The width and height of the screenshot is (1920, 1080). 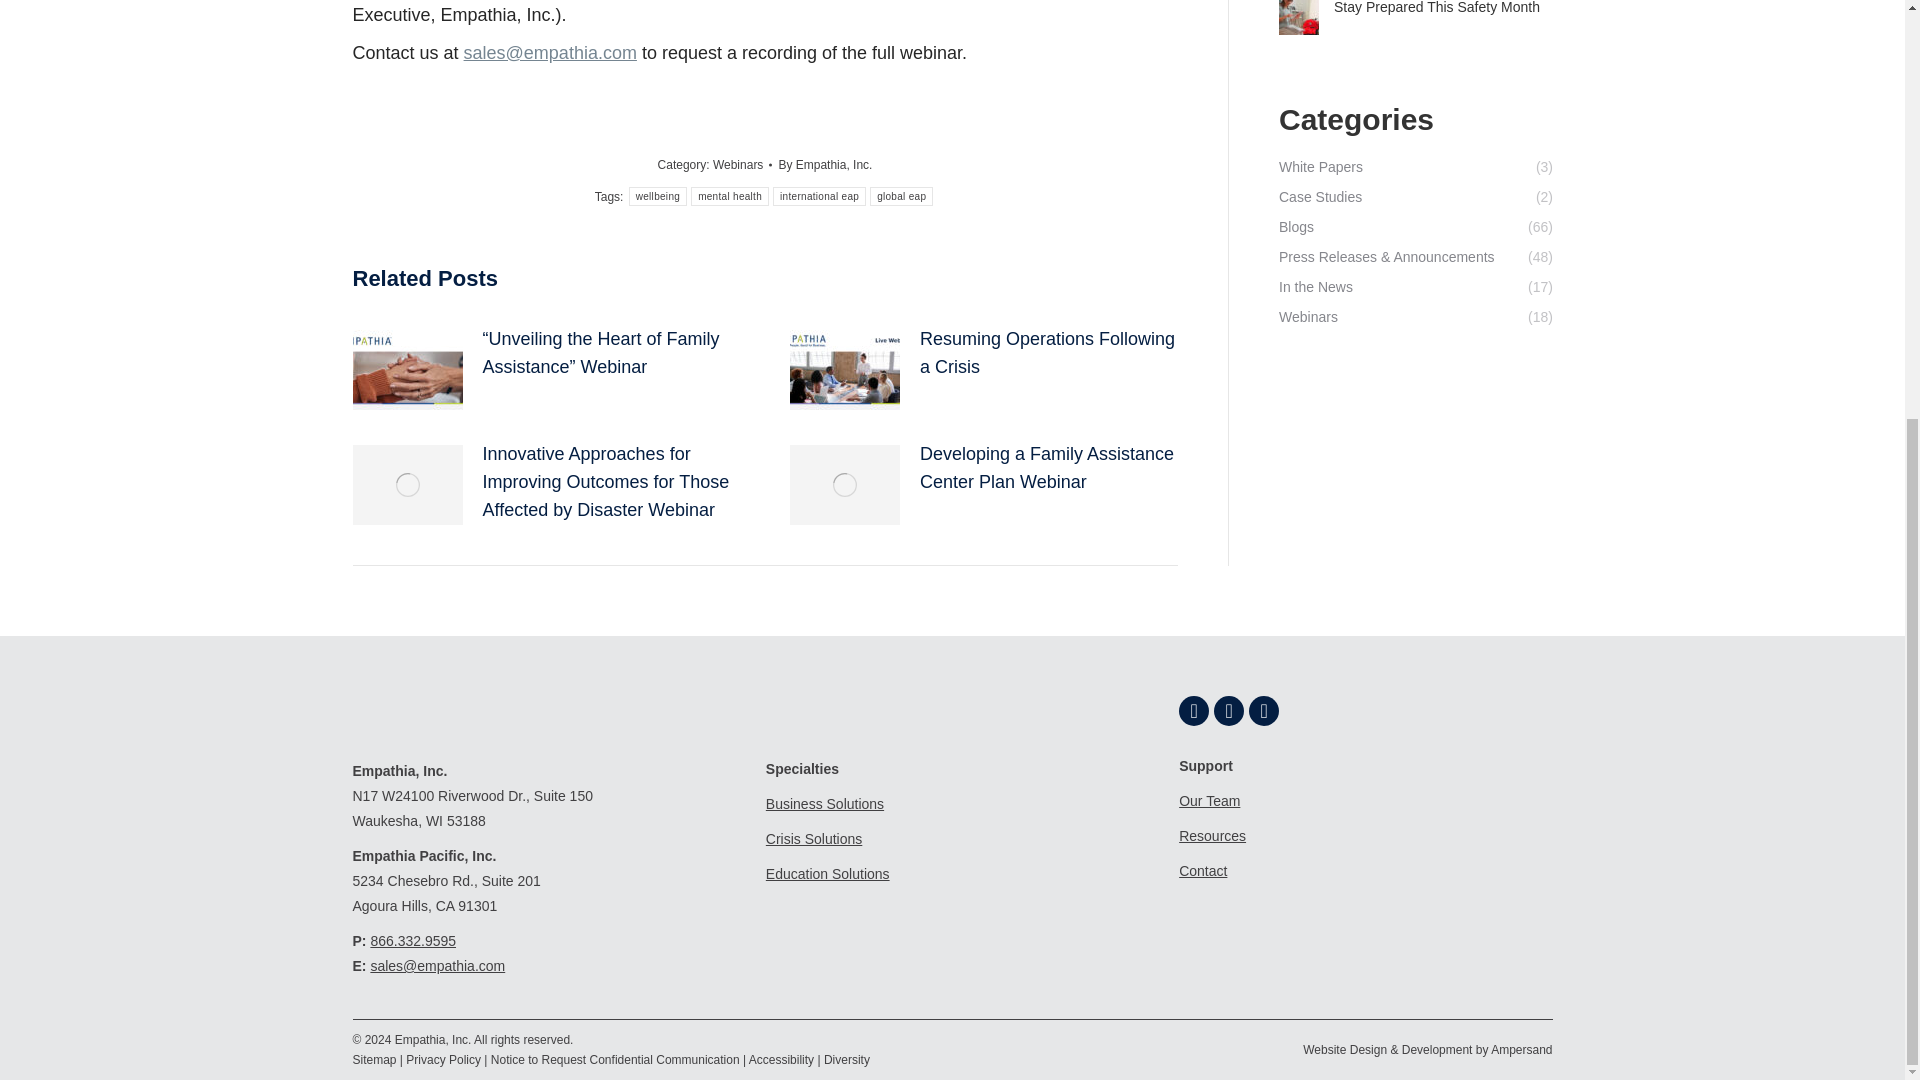 I want to click on global eap, so click(x=901, y=196).